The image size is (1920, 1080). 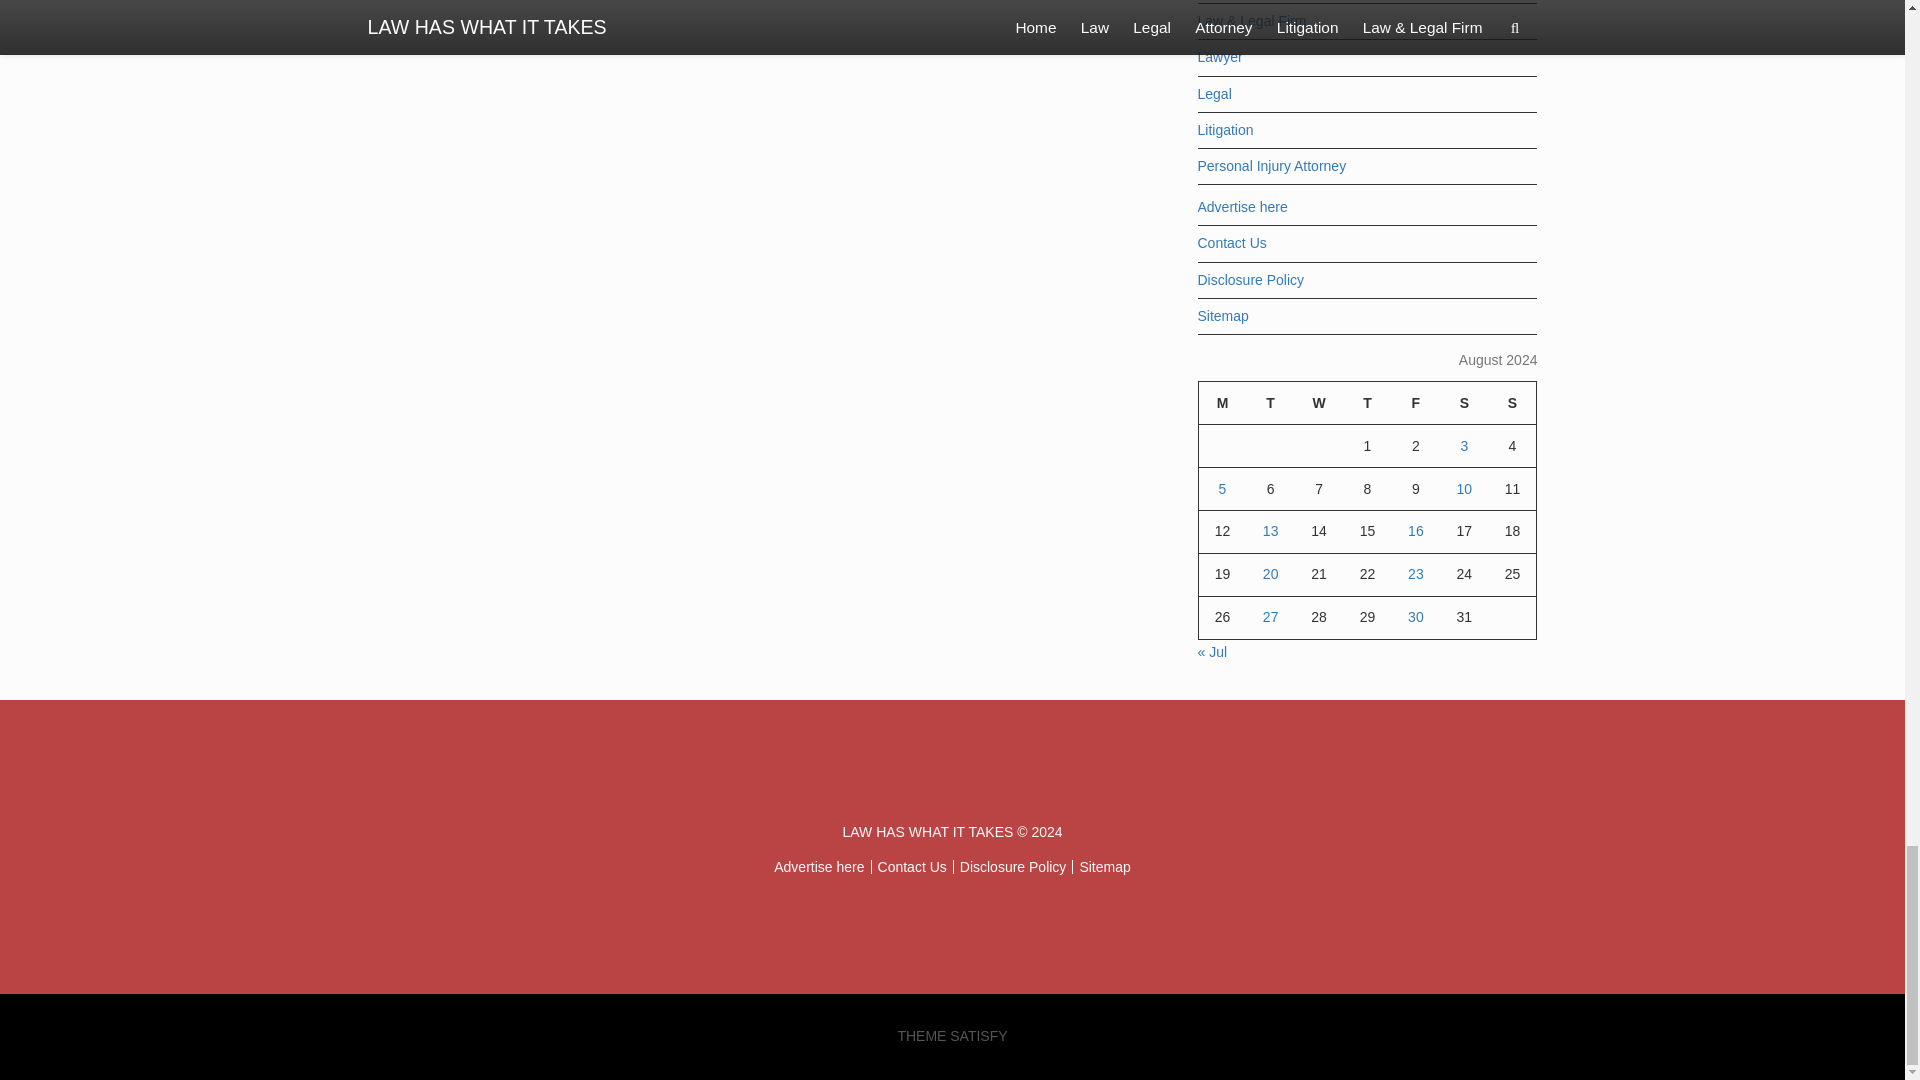 I want to click on Tuesday, so click(x=1270, y=404).